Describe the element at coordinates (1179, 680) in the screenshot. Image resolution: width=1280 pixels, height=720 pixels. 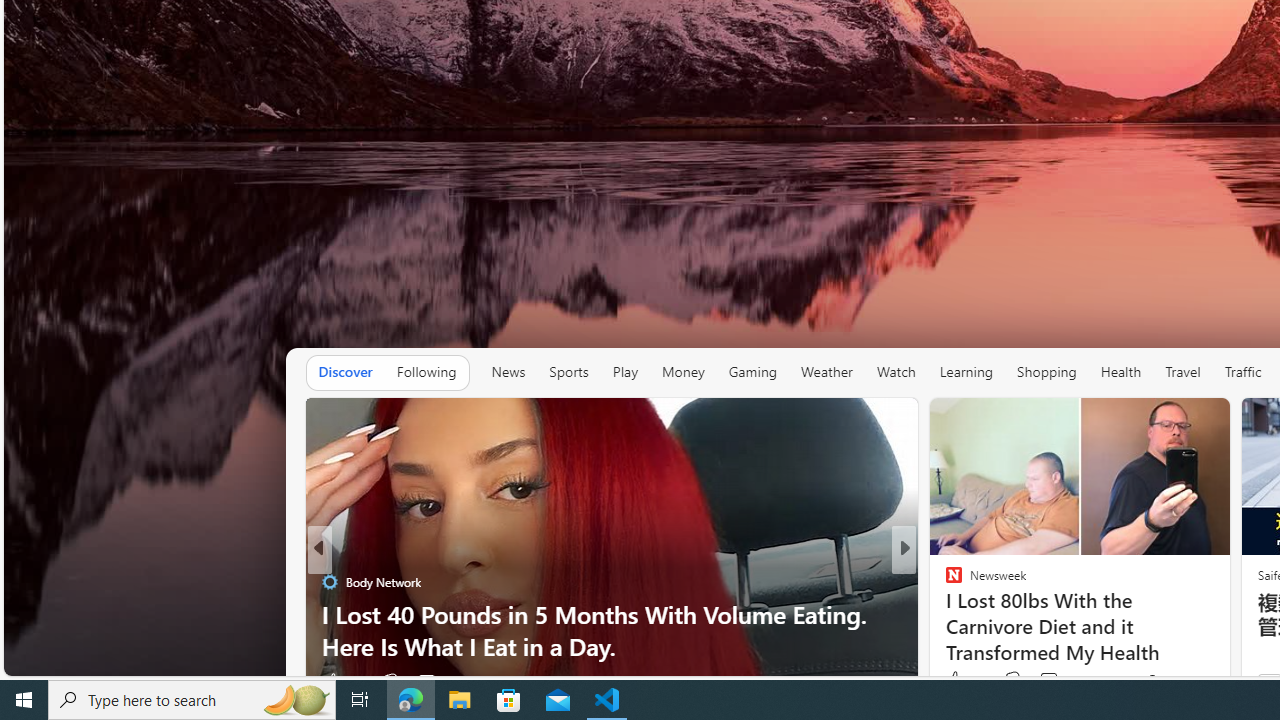
I see `You're following Newsweek` at that location.